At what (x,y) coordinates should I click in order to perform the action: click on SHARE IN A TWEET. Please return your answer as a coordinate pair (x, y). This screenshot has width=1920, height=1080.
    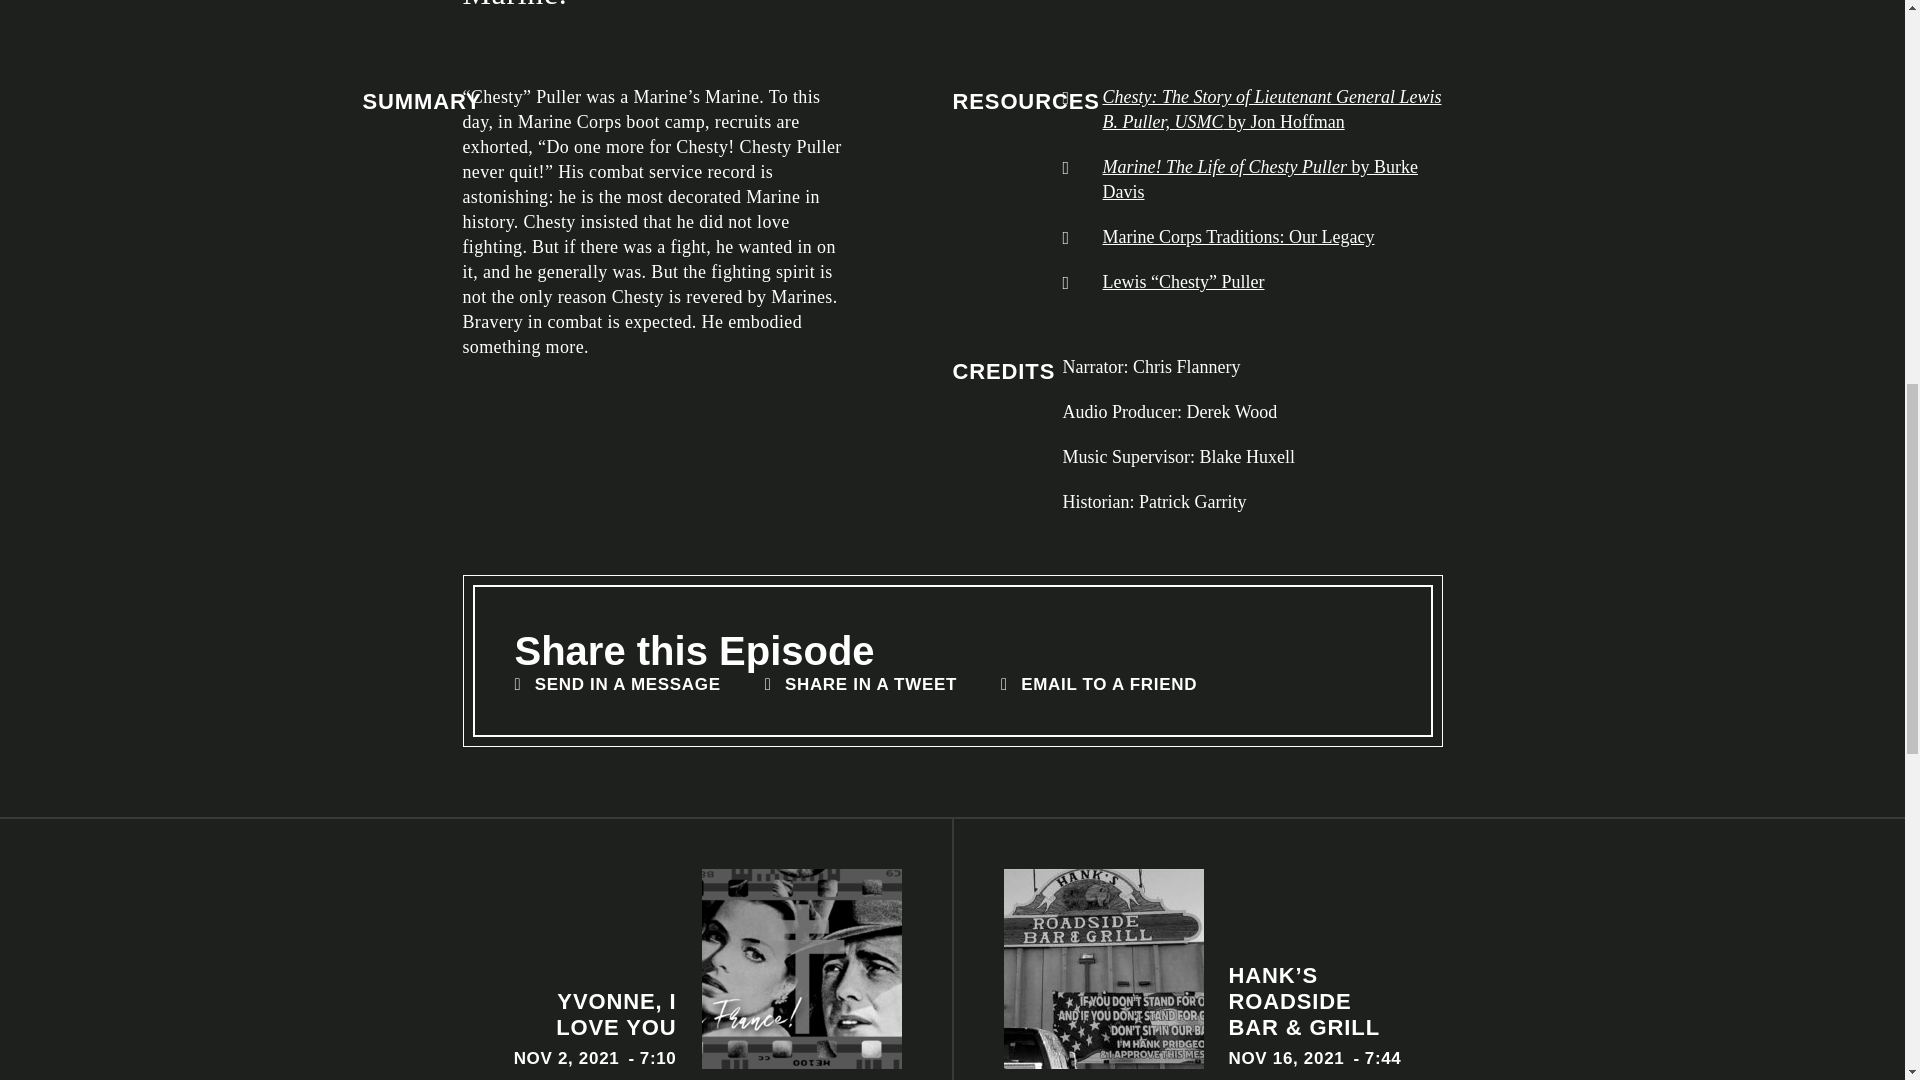
    Looking at the image, I should click on (618, 684).